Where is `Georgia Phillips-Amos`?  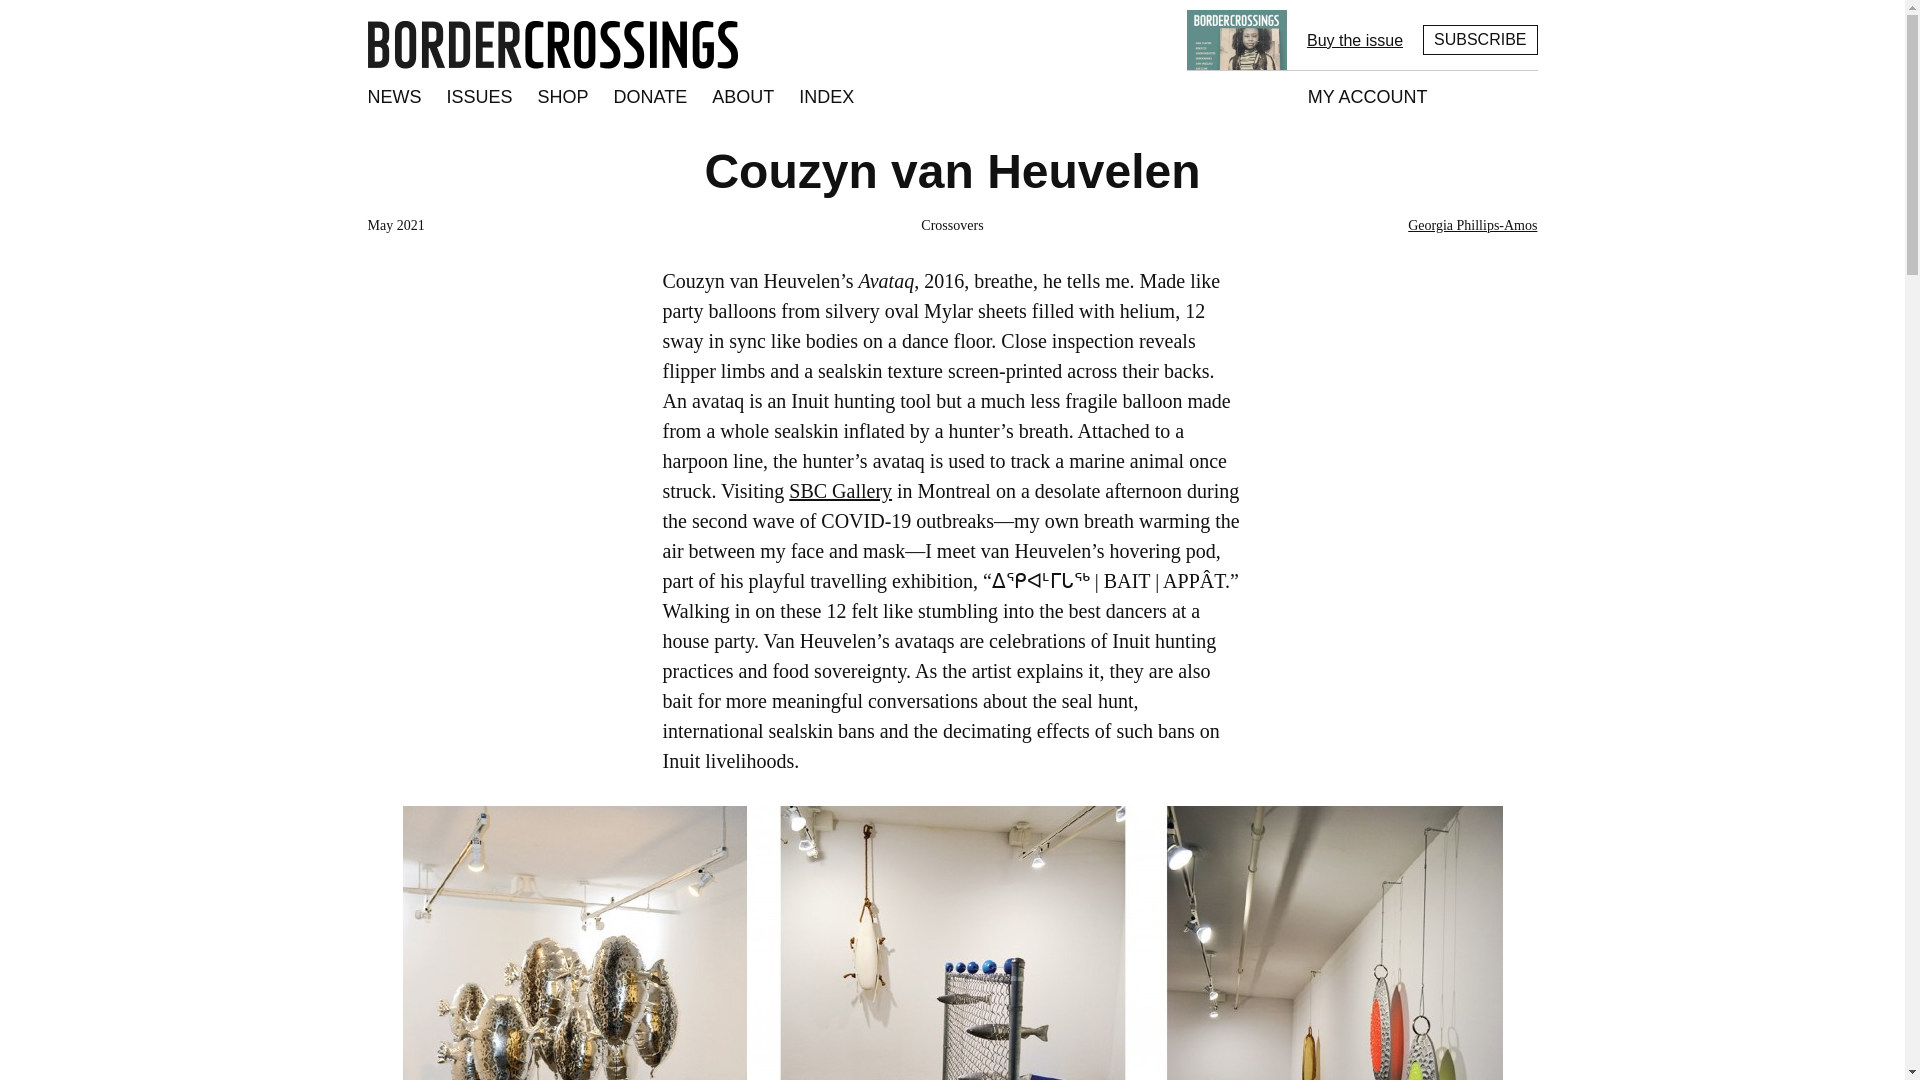 Georgia Phillips-Amos is located at coordinates (1472, 226).